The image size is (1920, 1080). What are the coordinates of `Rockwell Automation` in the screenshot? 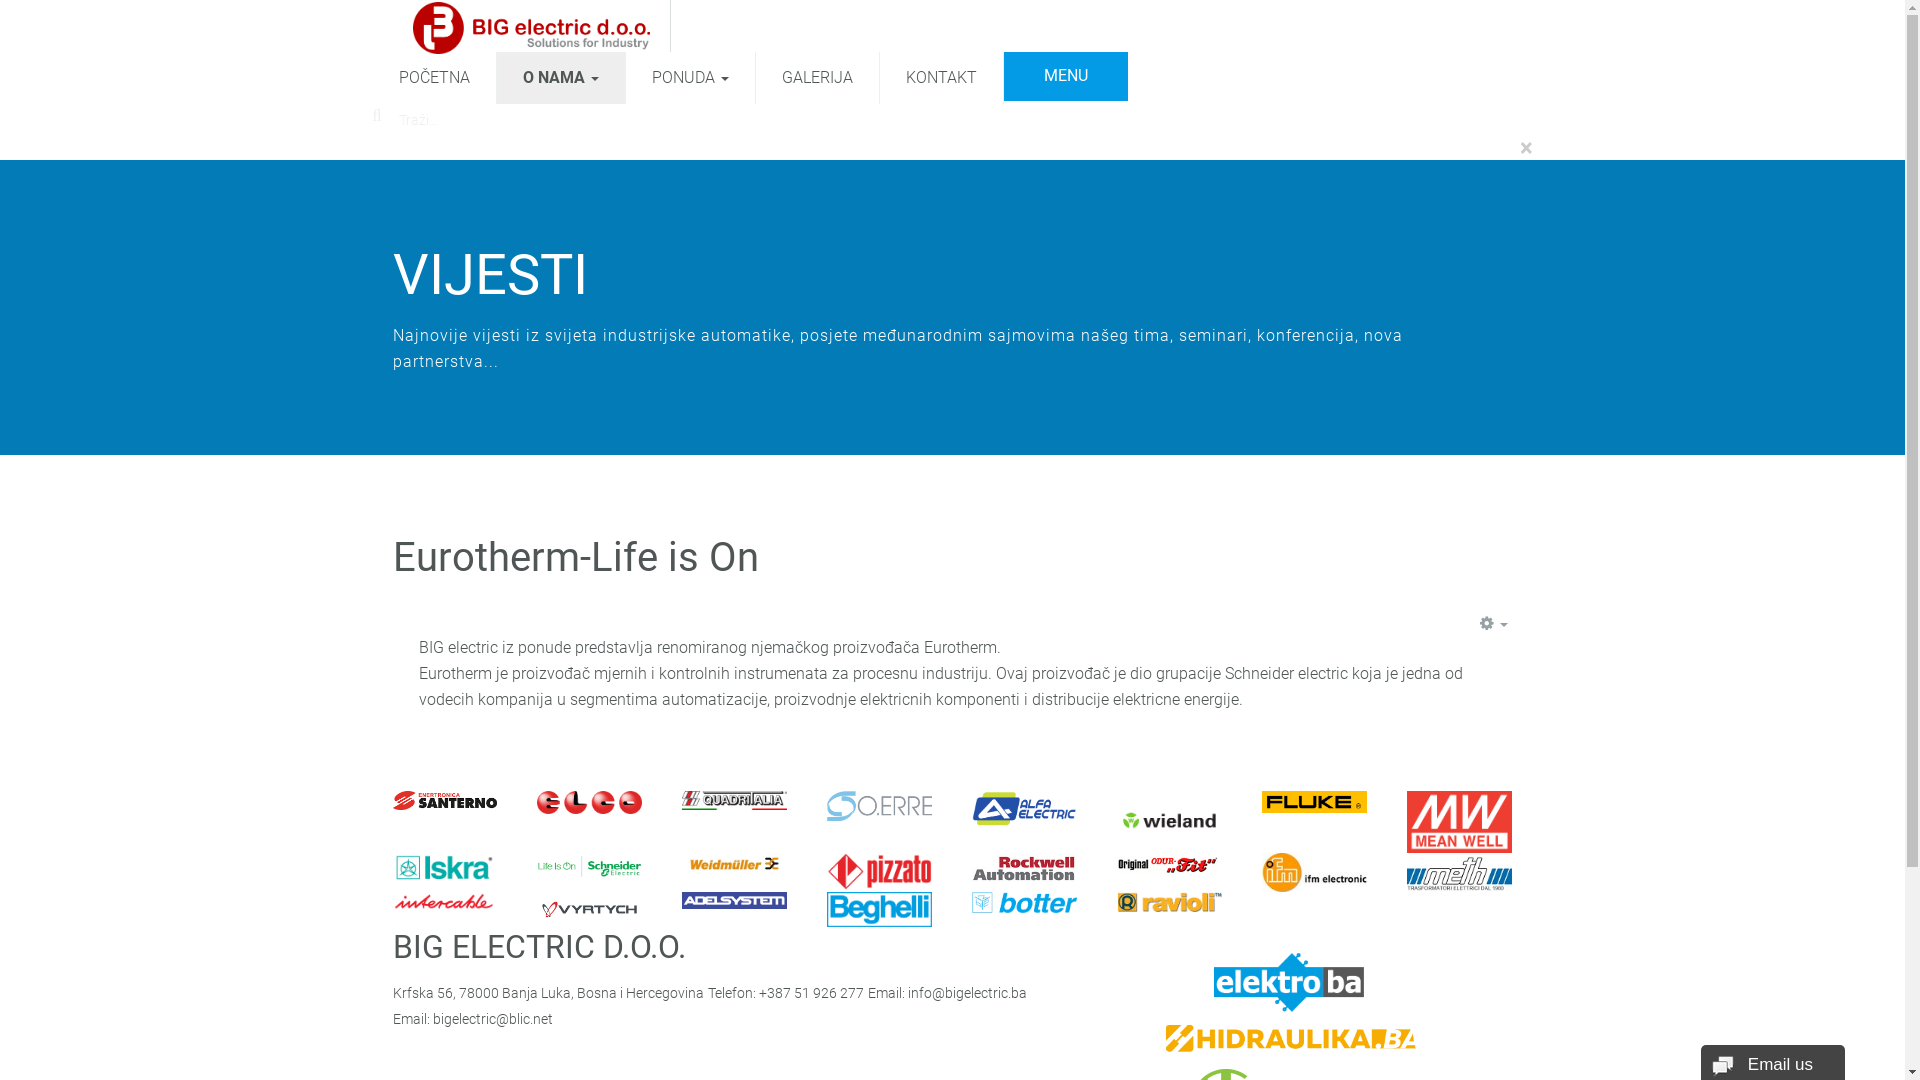 It's located at (1024, 868).